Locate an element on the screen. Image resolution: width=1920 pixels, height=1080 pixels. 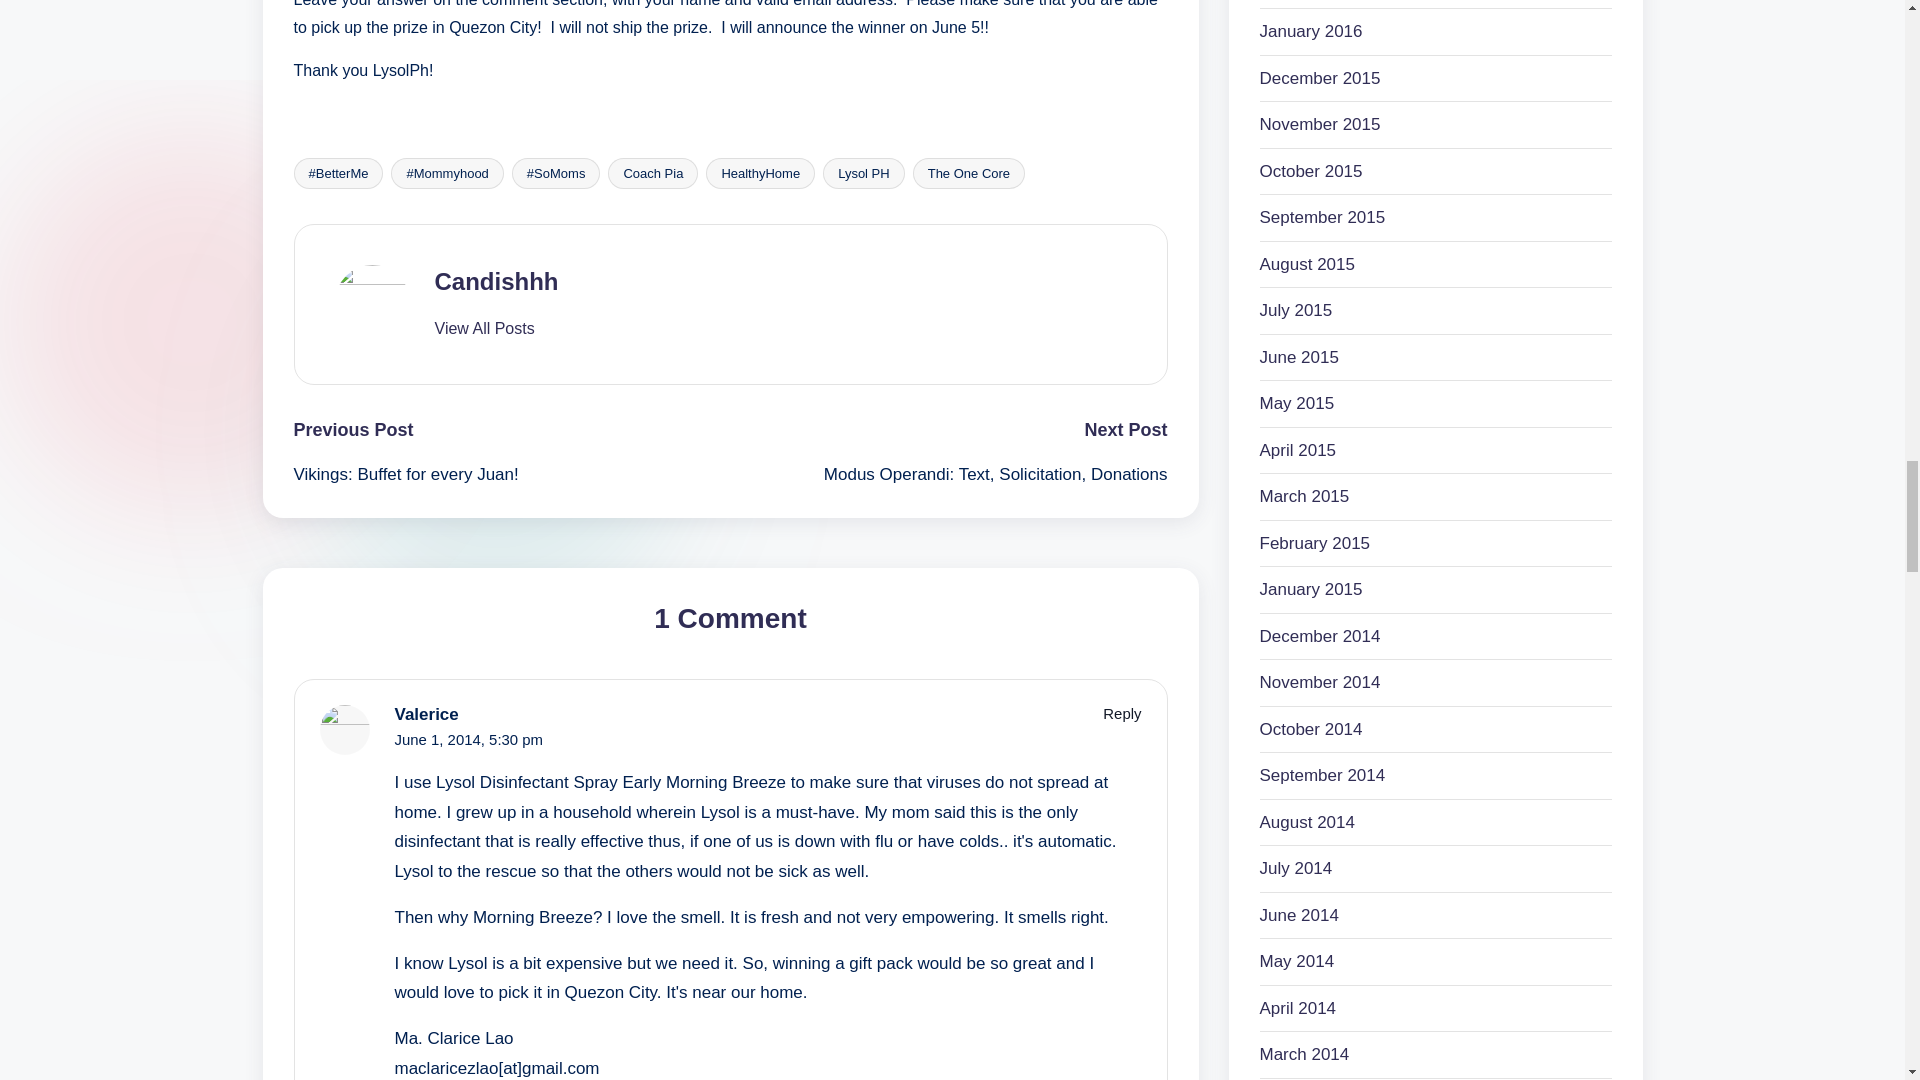
Candishhh is located at coordinates (496, 280).